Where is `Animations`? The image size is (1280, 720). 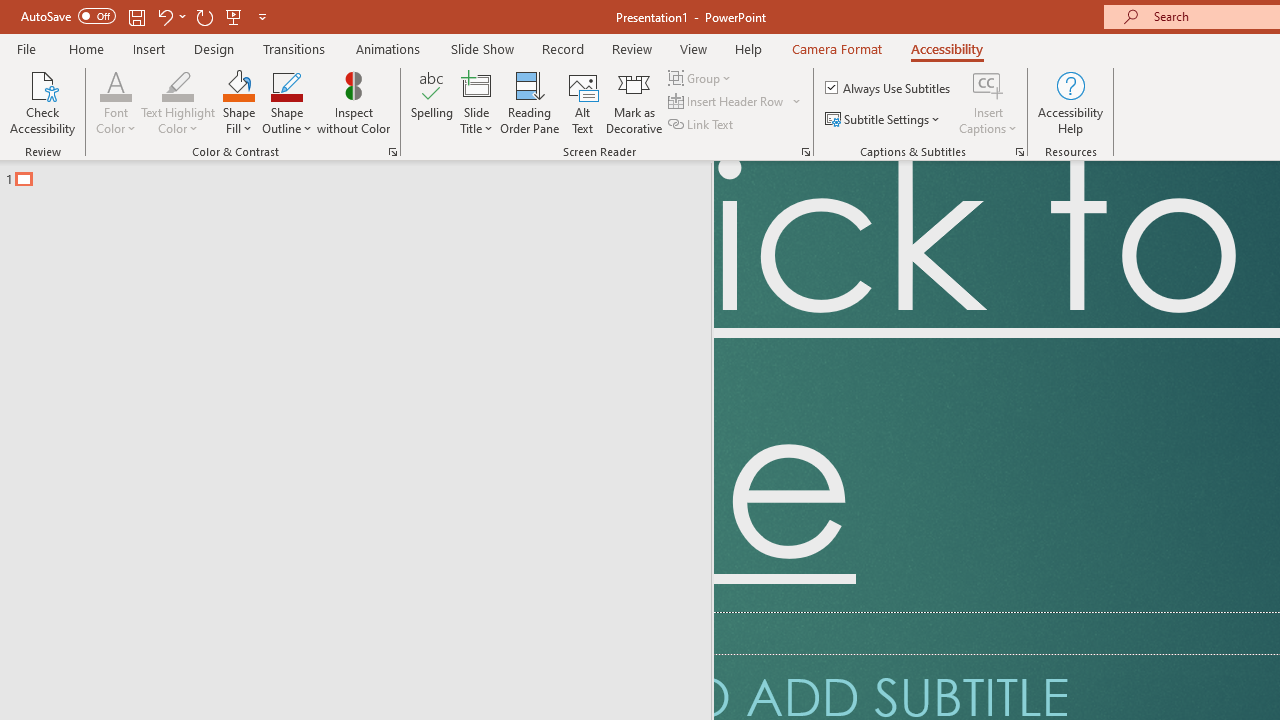 Animations is located at coordinates (388, 48).